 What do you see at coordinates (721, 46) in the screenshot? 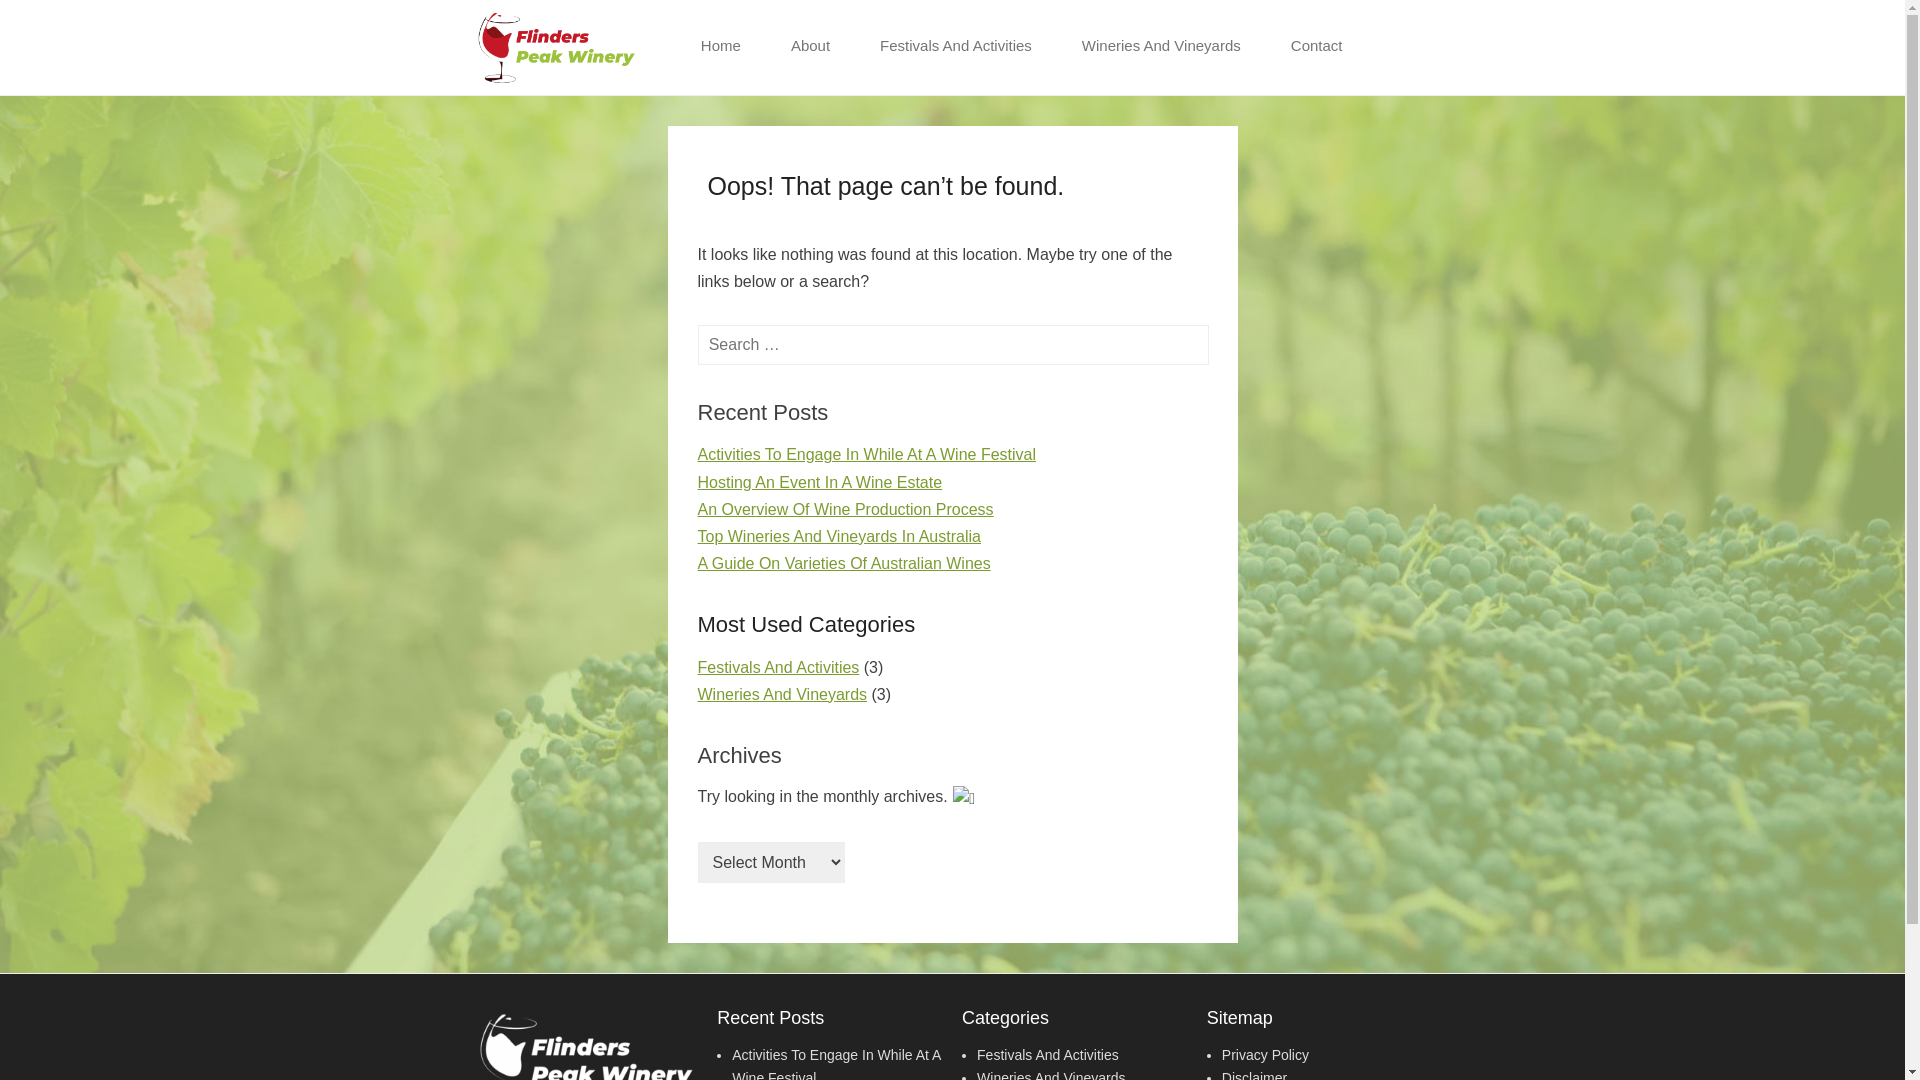
I see `Home` at bounding box center [721, 46].